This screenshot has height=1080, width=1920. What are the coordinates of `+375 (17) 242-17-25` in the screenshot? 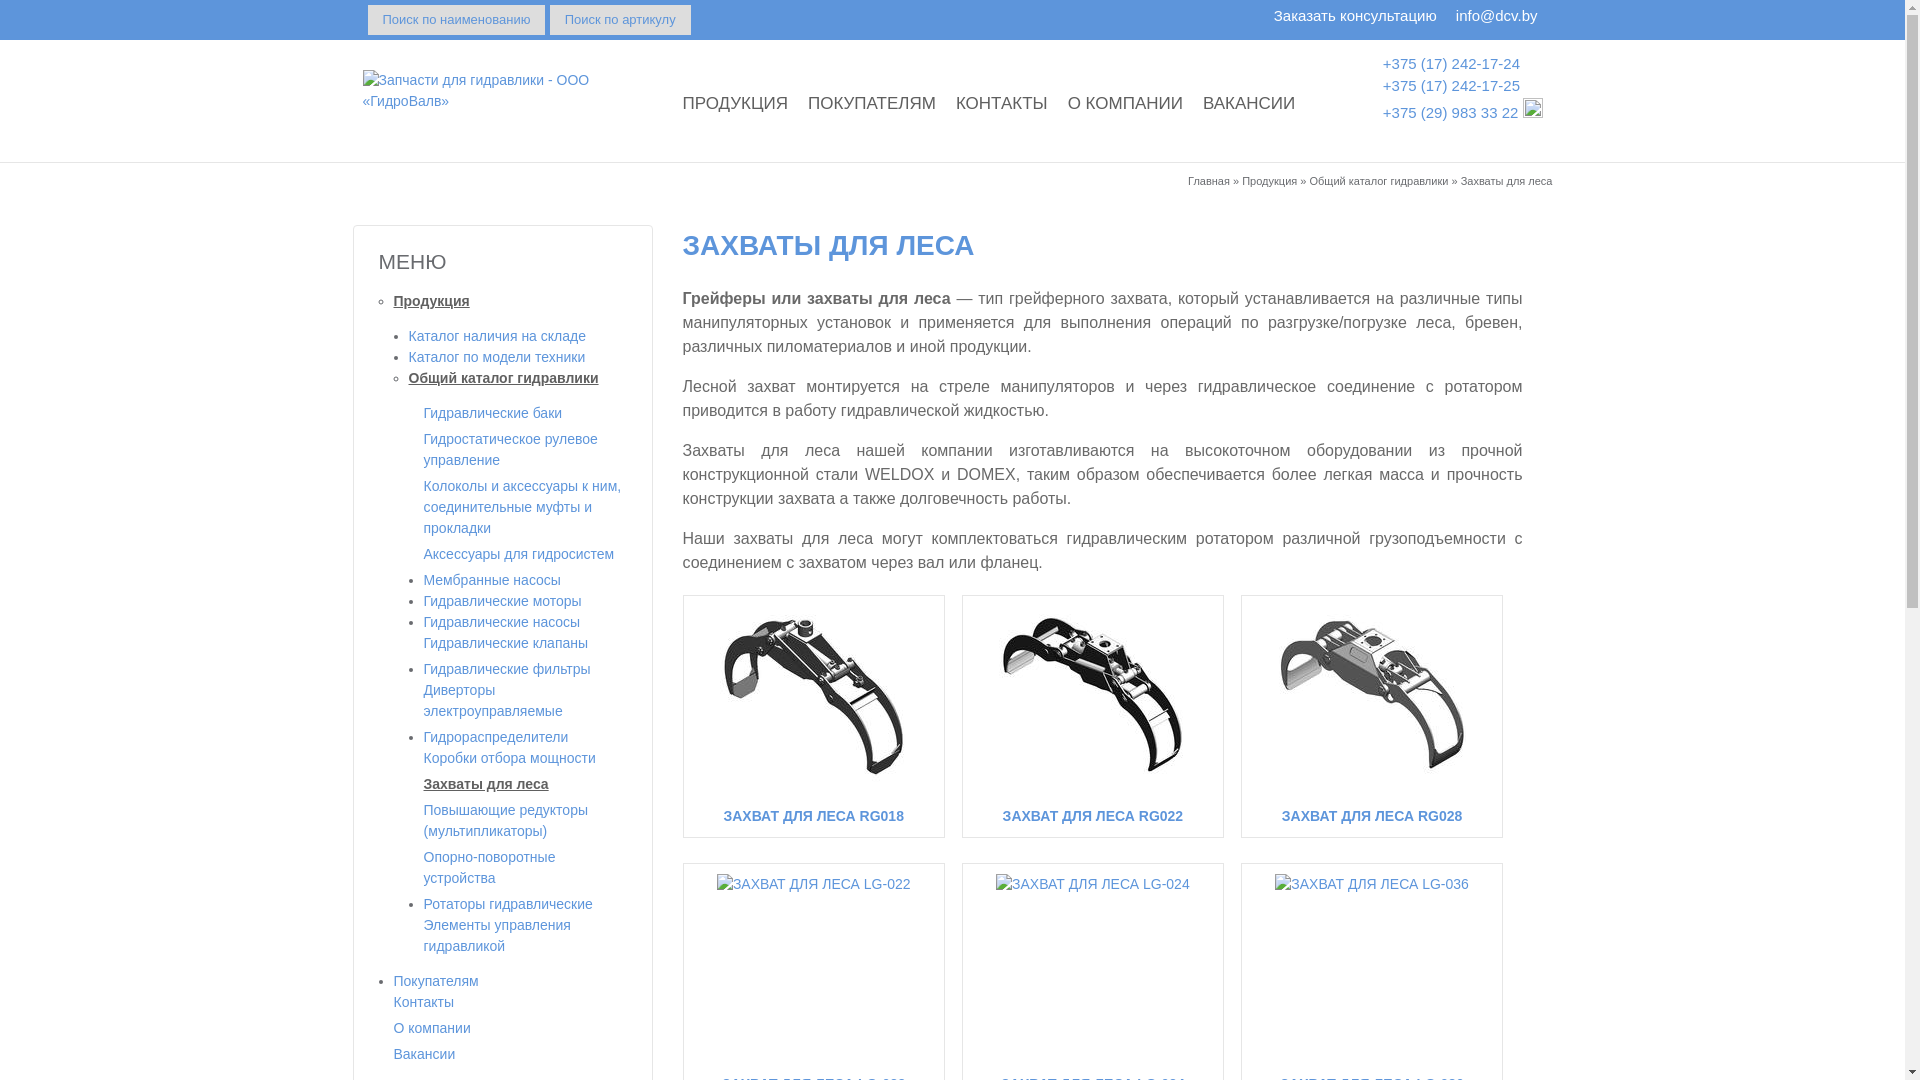 It's located at (1452, 86).